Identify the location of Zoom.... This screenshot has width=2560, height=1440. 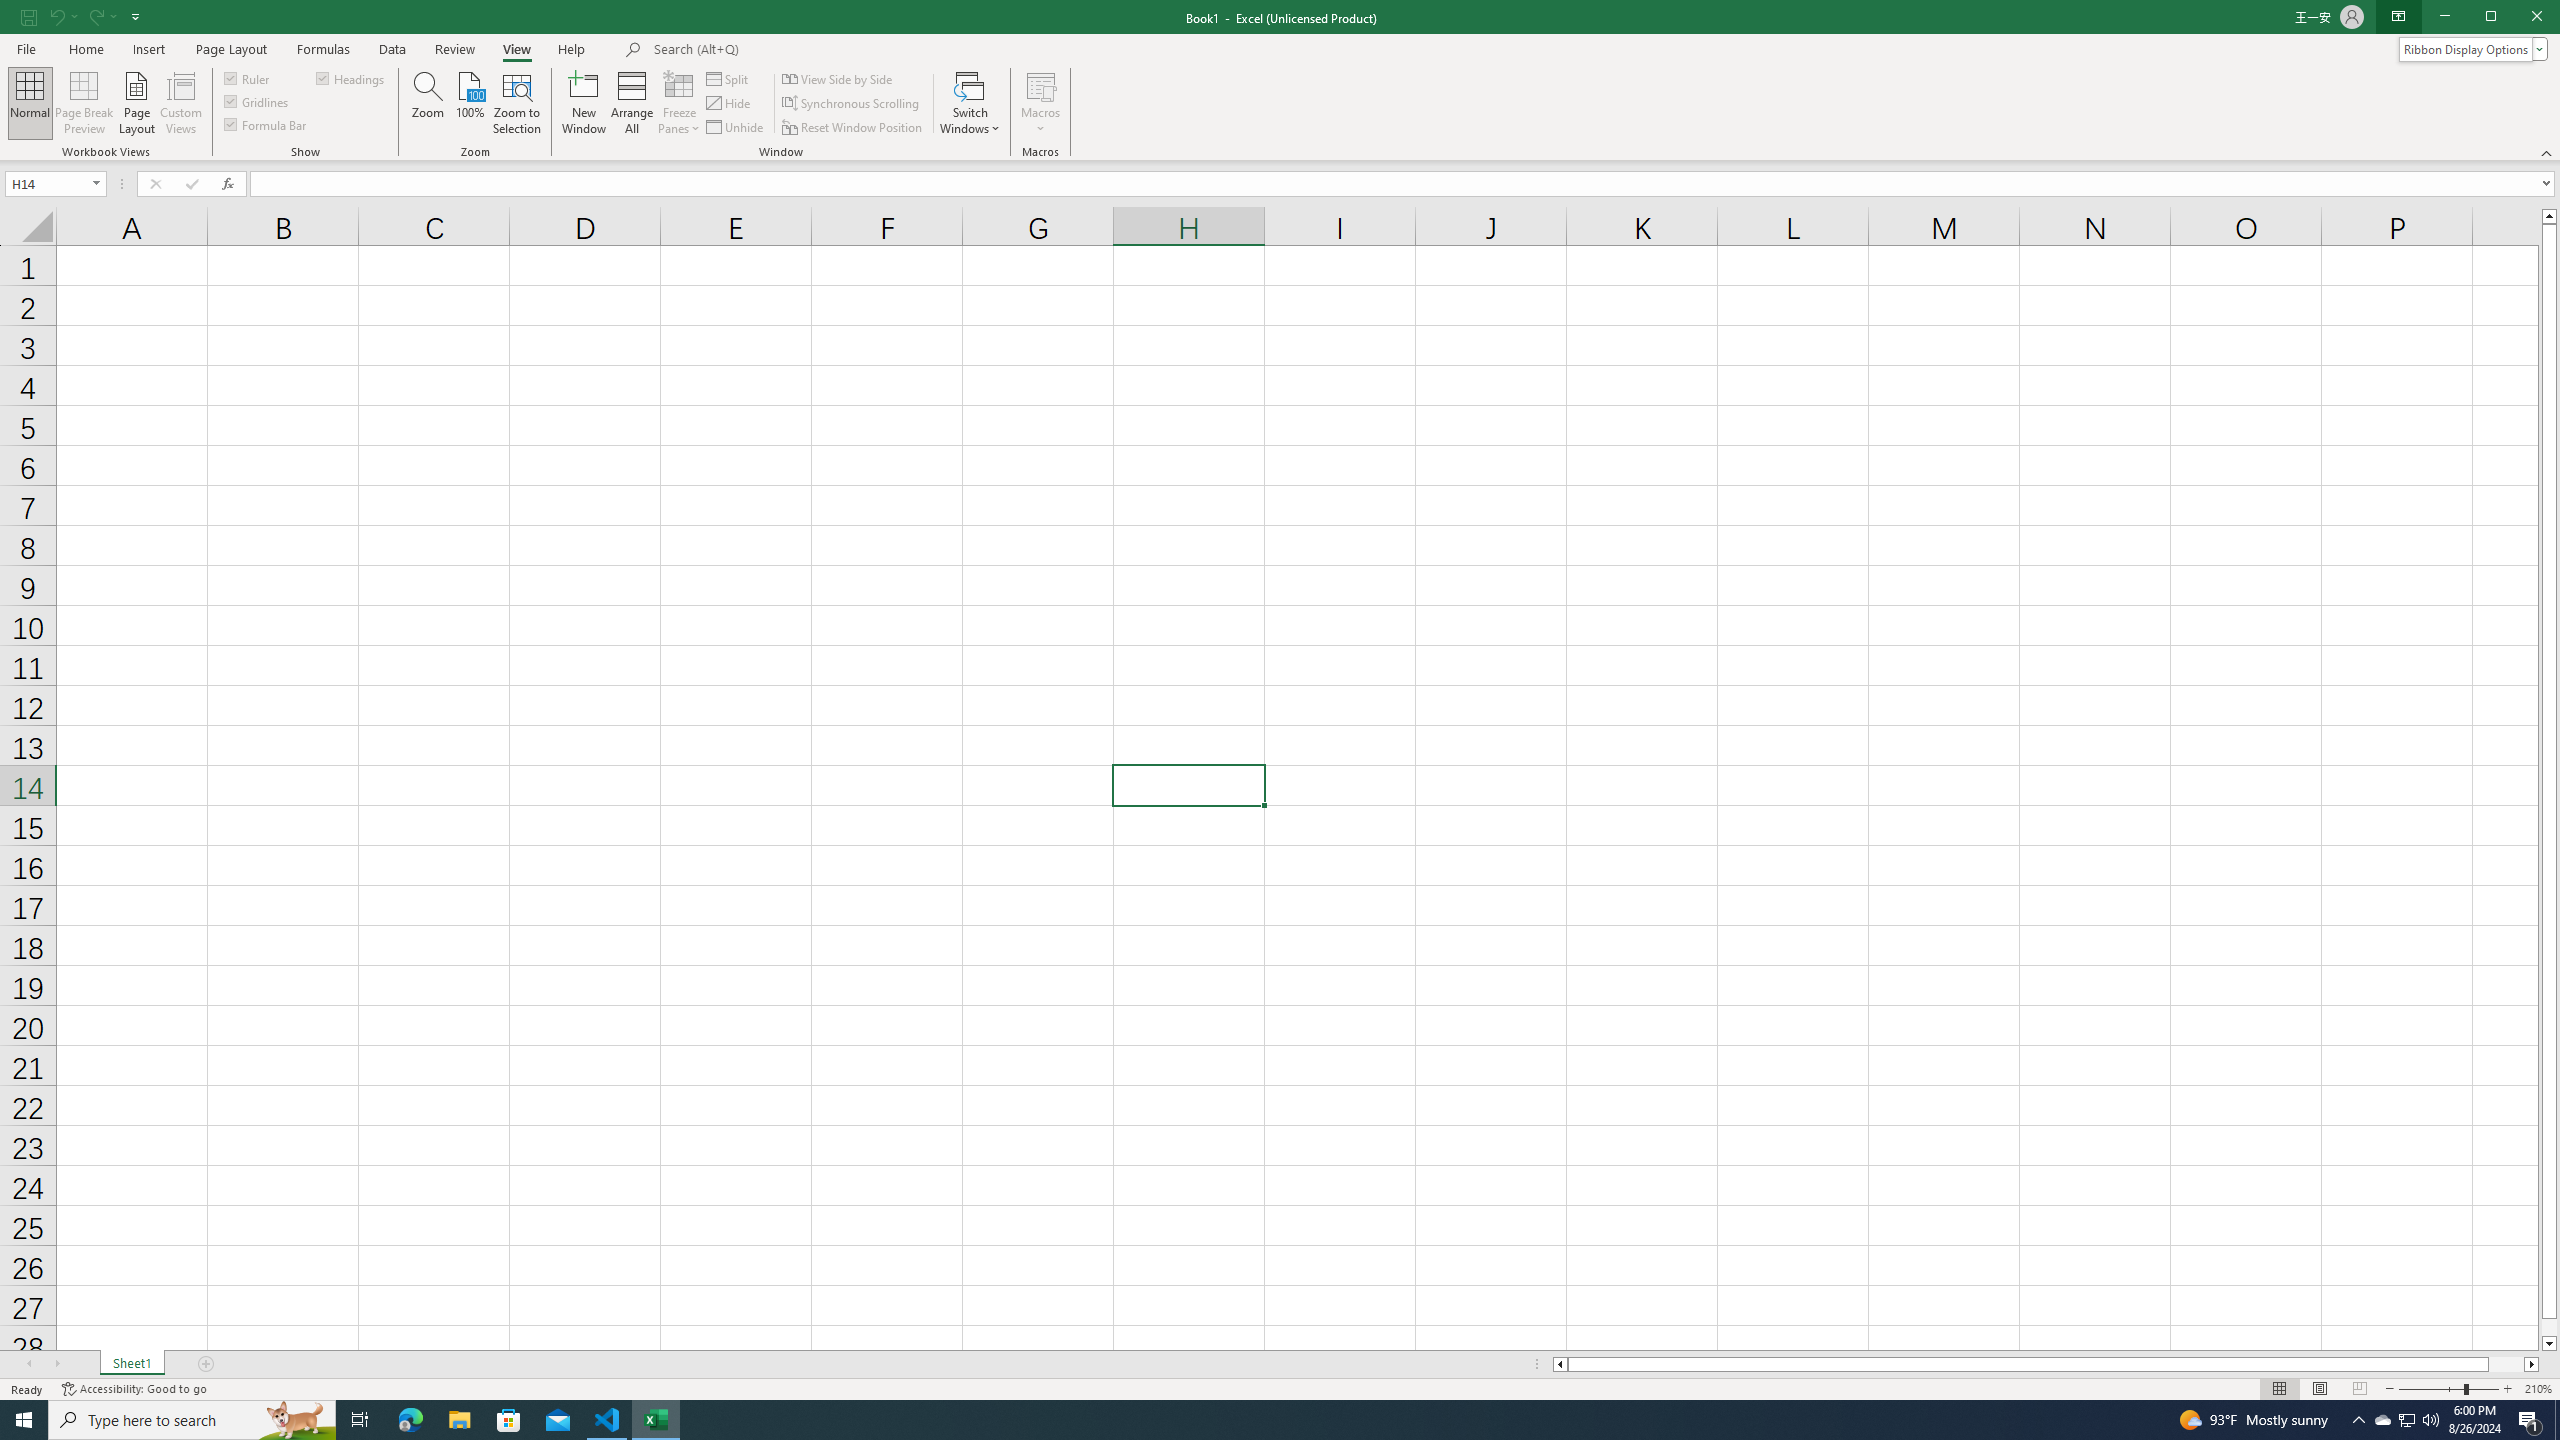
(428, 103).